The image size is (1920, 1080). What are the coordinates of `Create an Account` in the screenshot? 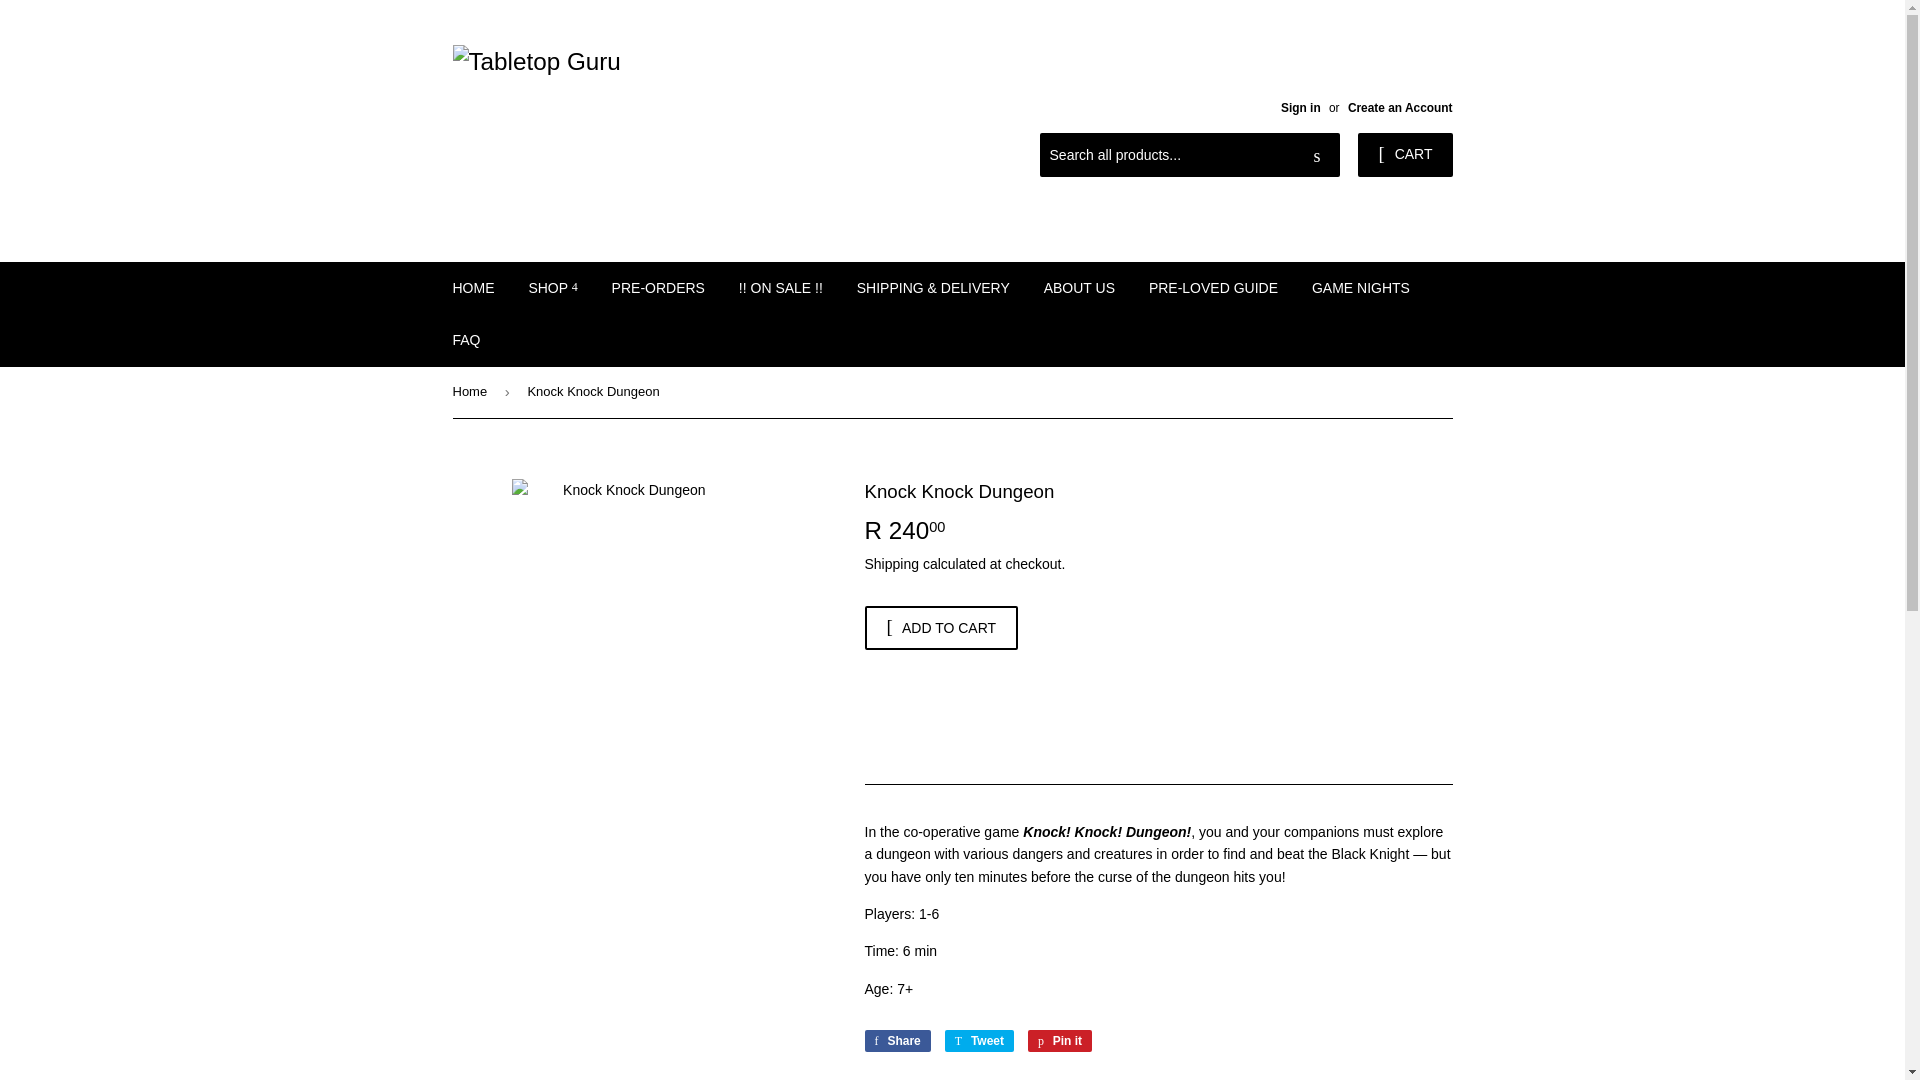 It's located at (1400, 108).